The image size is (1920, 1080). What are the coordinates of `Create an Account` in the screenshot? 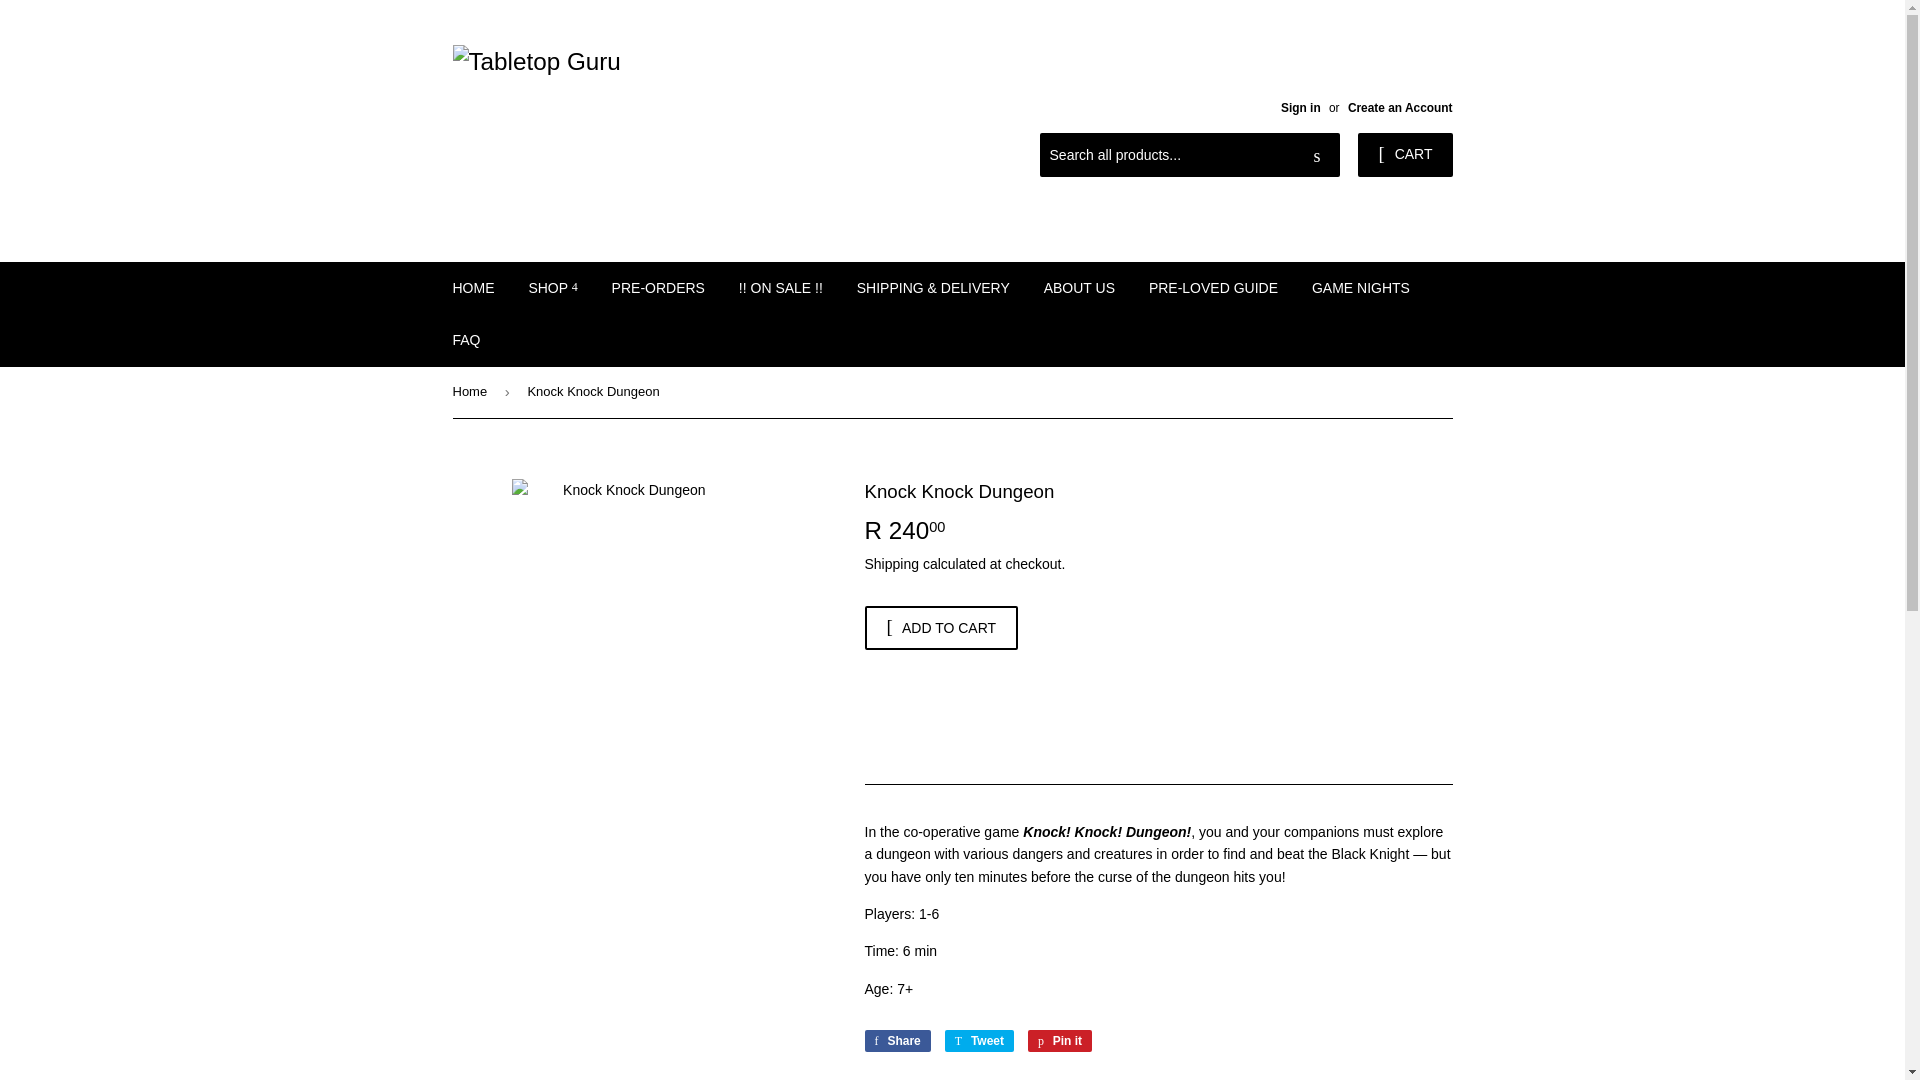 It's located at (1400, 108).